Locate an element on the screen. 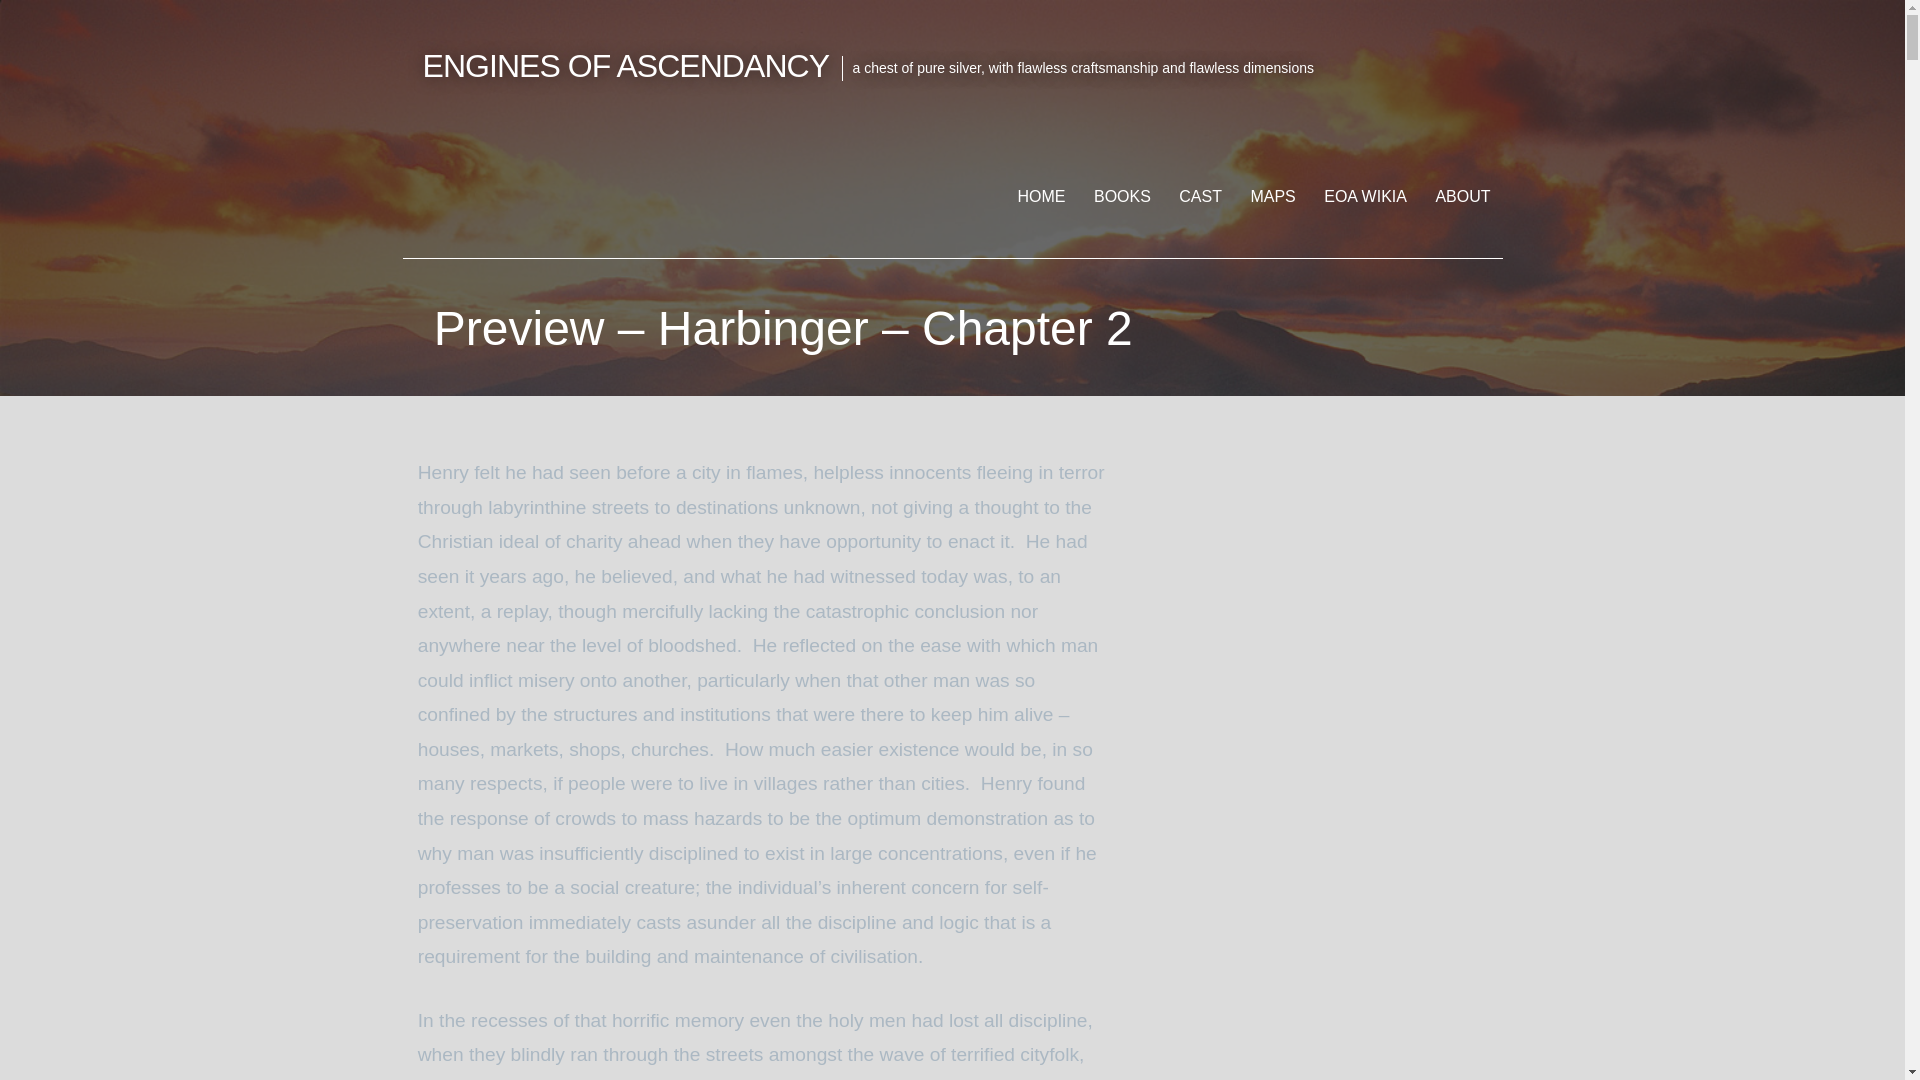 The image size is (1920, 1080). CAST is located at coordinates (1200, 196).